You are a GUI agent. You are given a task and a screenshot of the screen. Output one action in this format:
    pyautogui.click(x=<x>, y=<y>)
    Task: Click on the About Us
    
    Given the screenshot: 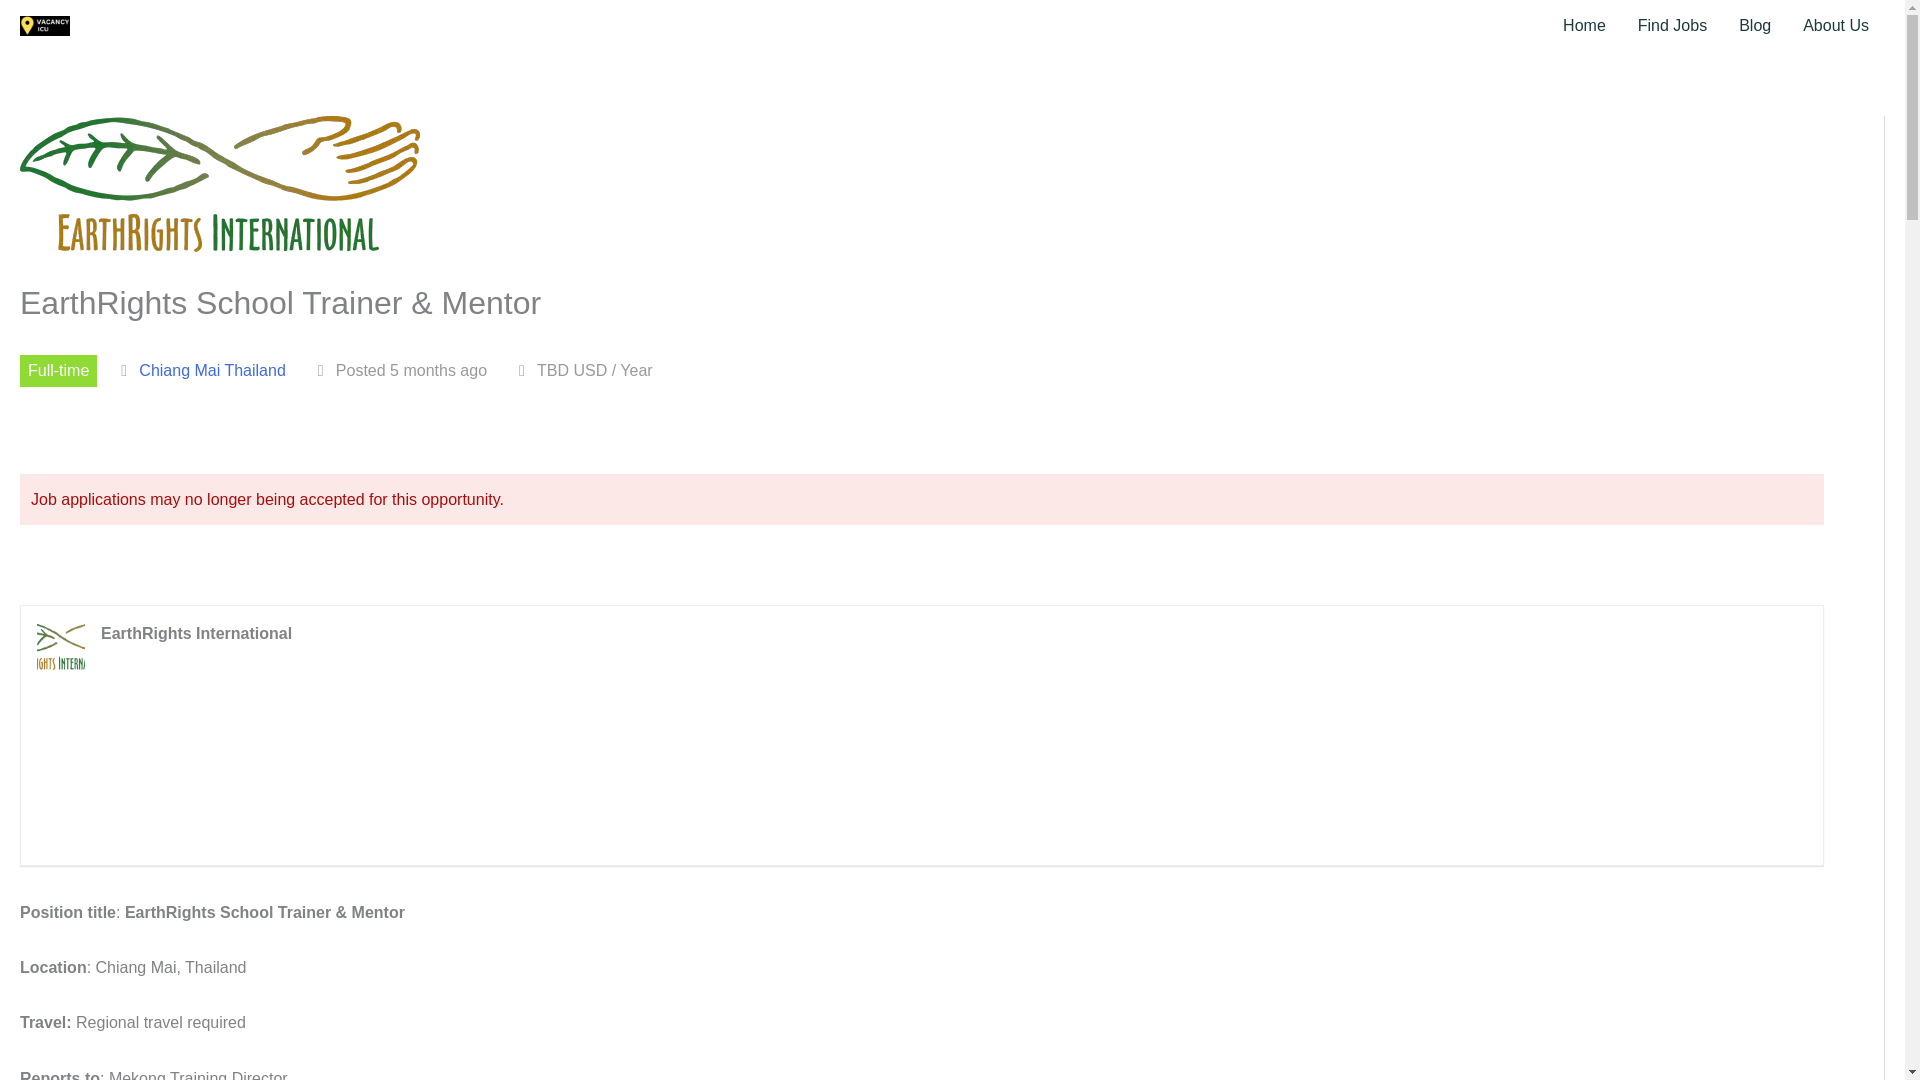 What is the action you would take?
    pyautogui.click(x=1836, y=26)
    